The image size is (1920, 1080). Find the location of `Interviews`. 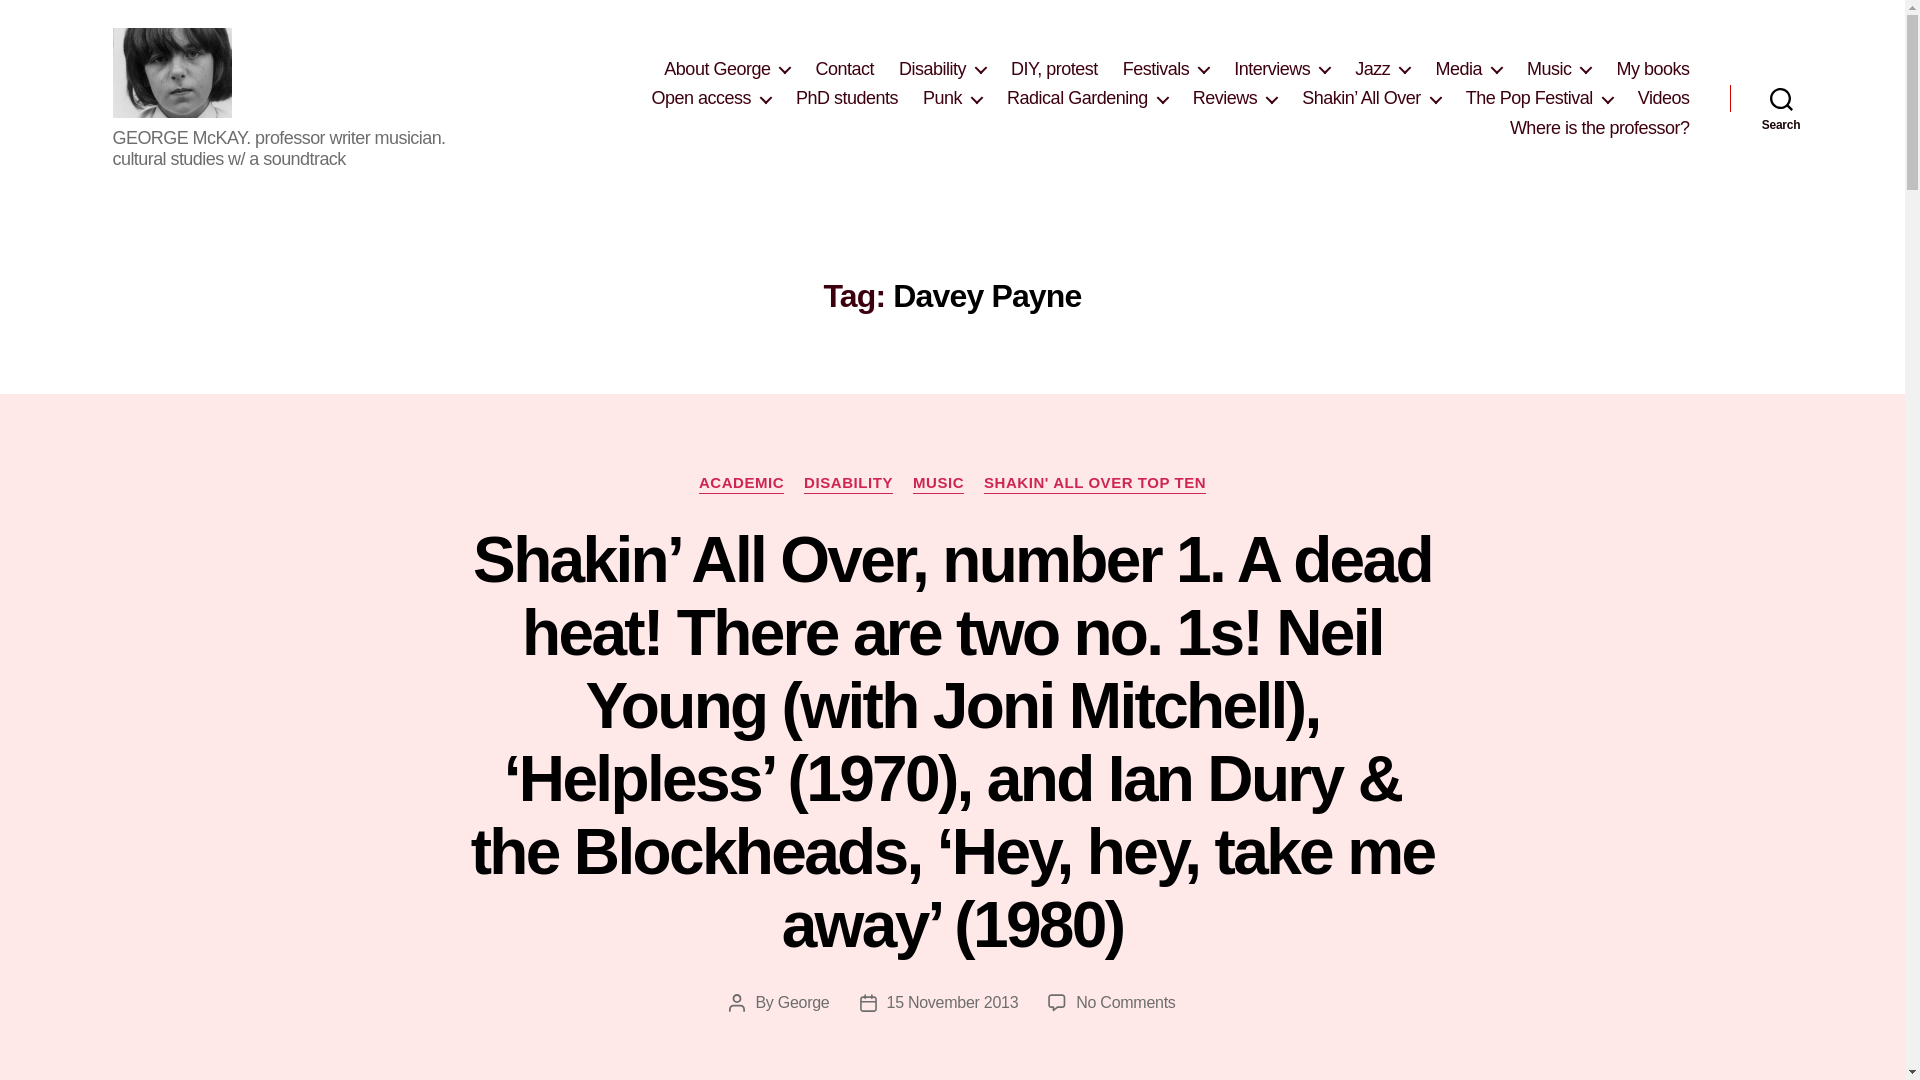

Interviews is located at coordinates (1282, 70).